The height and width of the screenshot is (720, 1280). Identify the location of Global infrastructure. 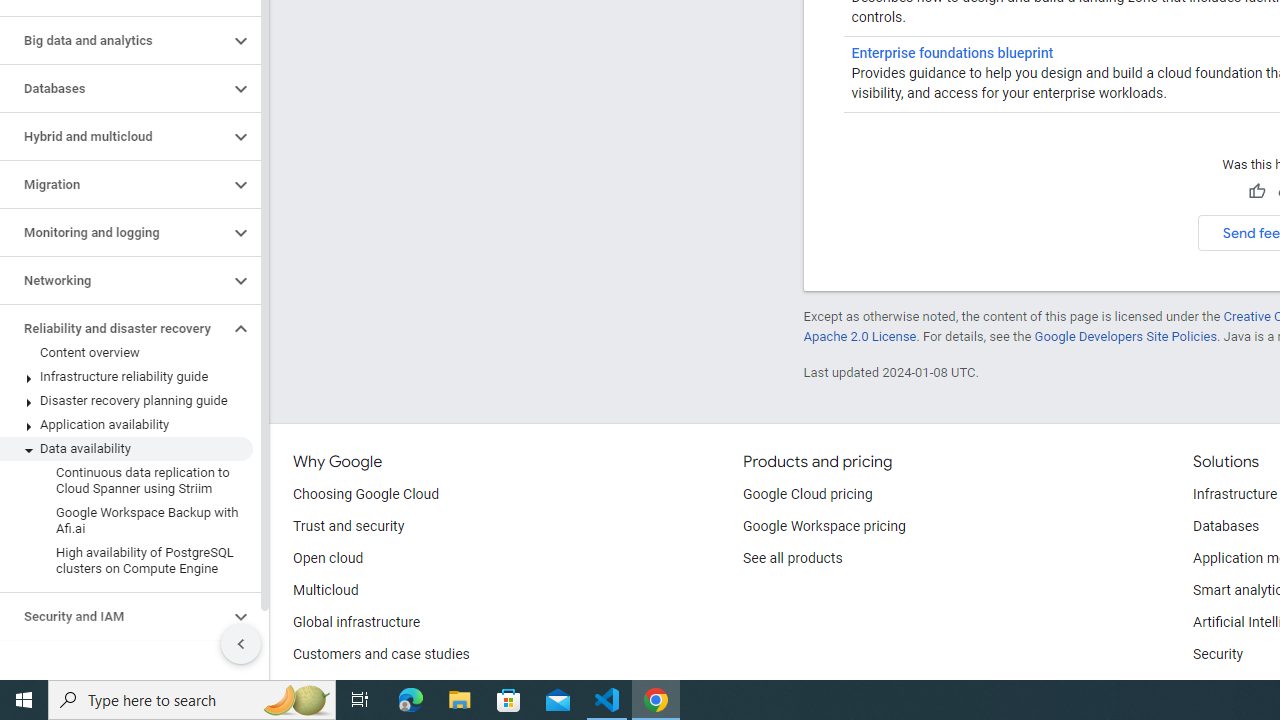
(357, 622).